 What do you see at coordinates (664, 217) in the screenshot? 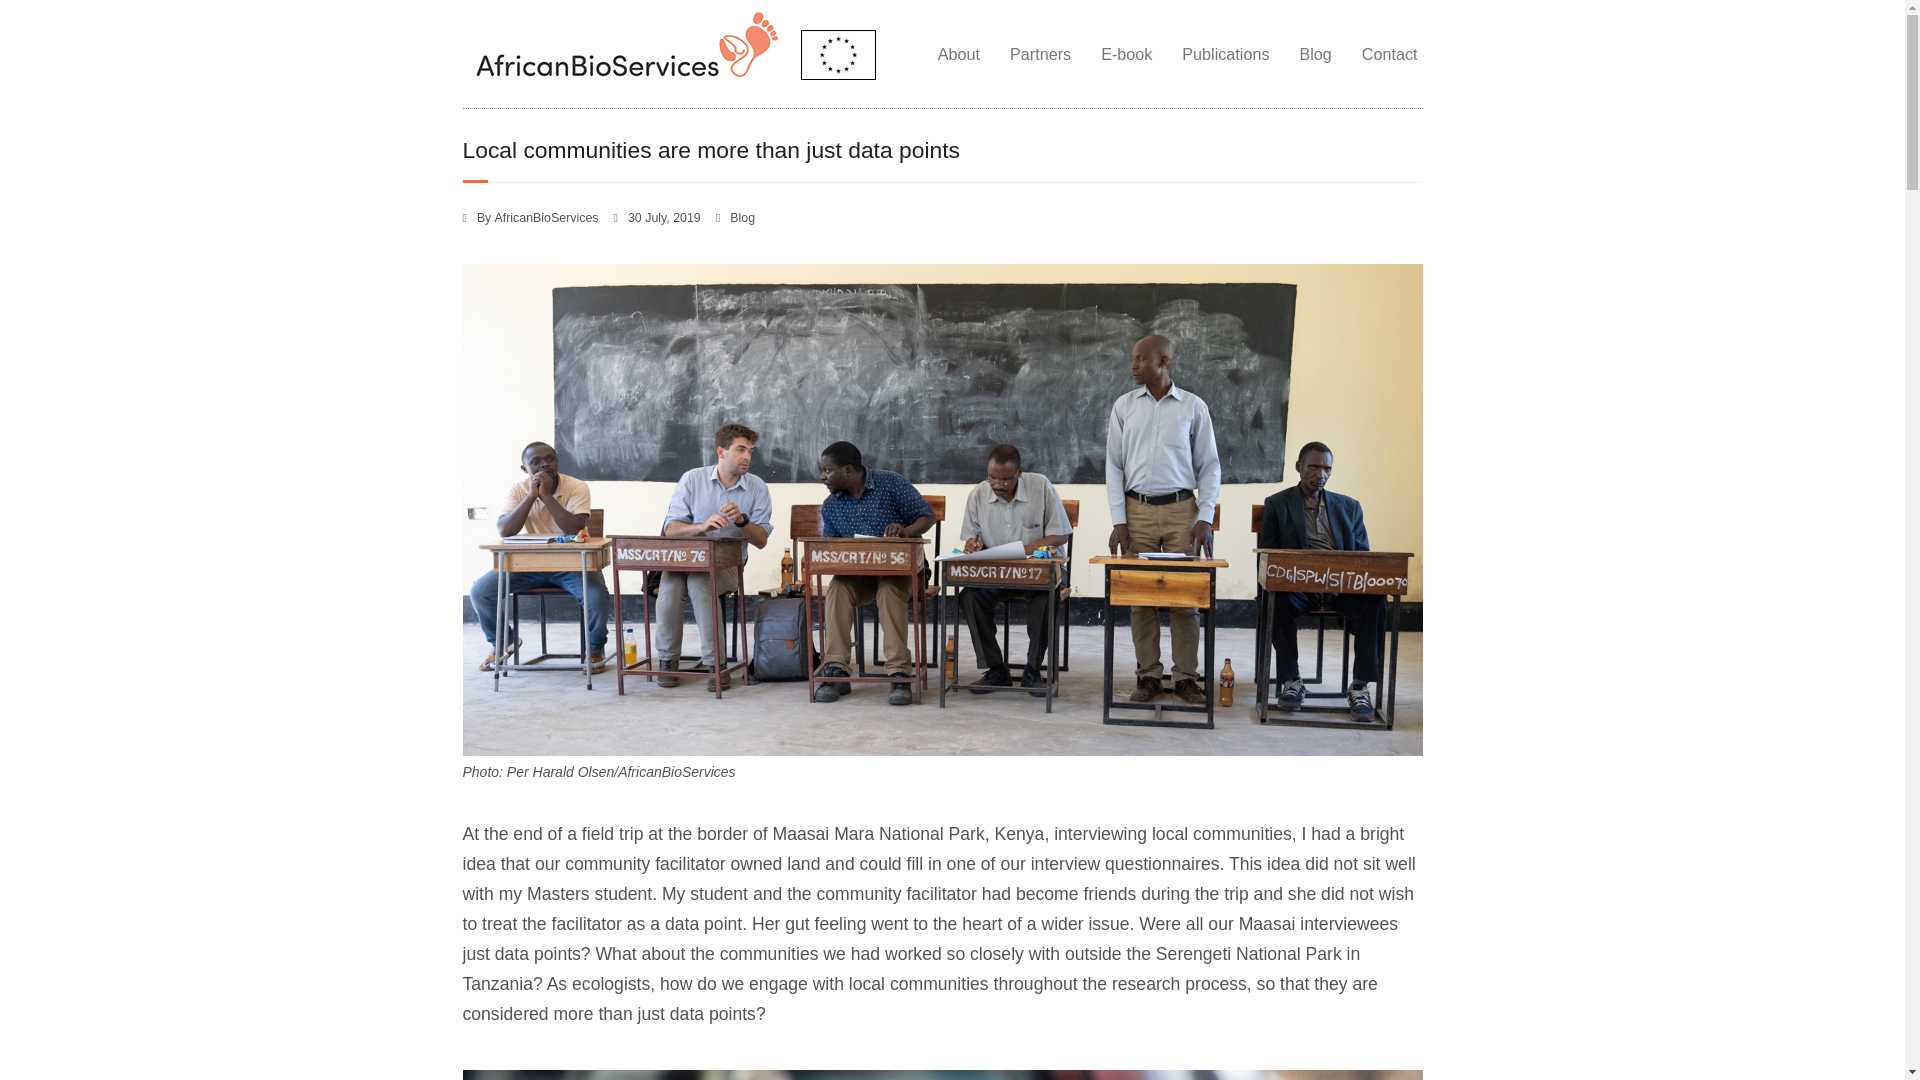
I see `30 July, 2019` at bounding box center [664, 217].